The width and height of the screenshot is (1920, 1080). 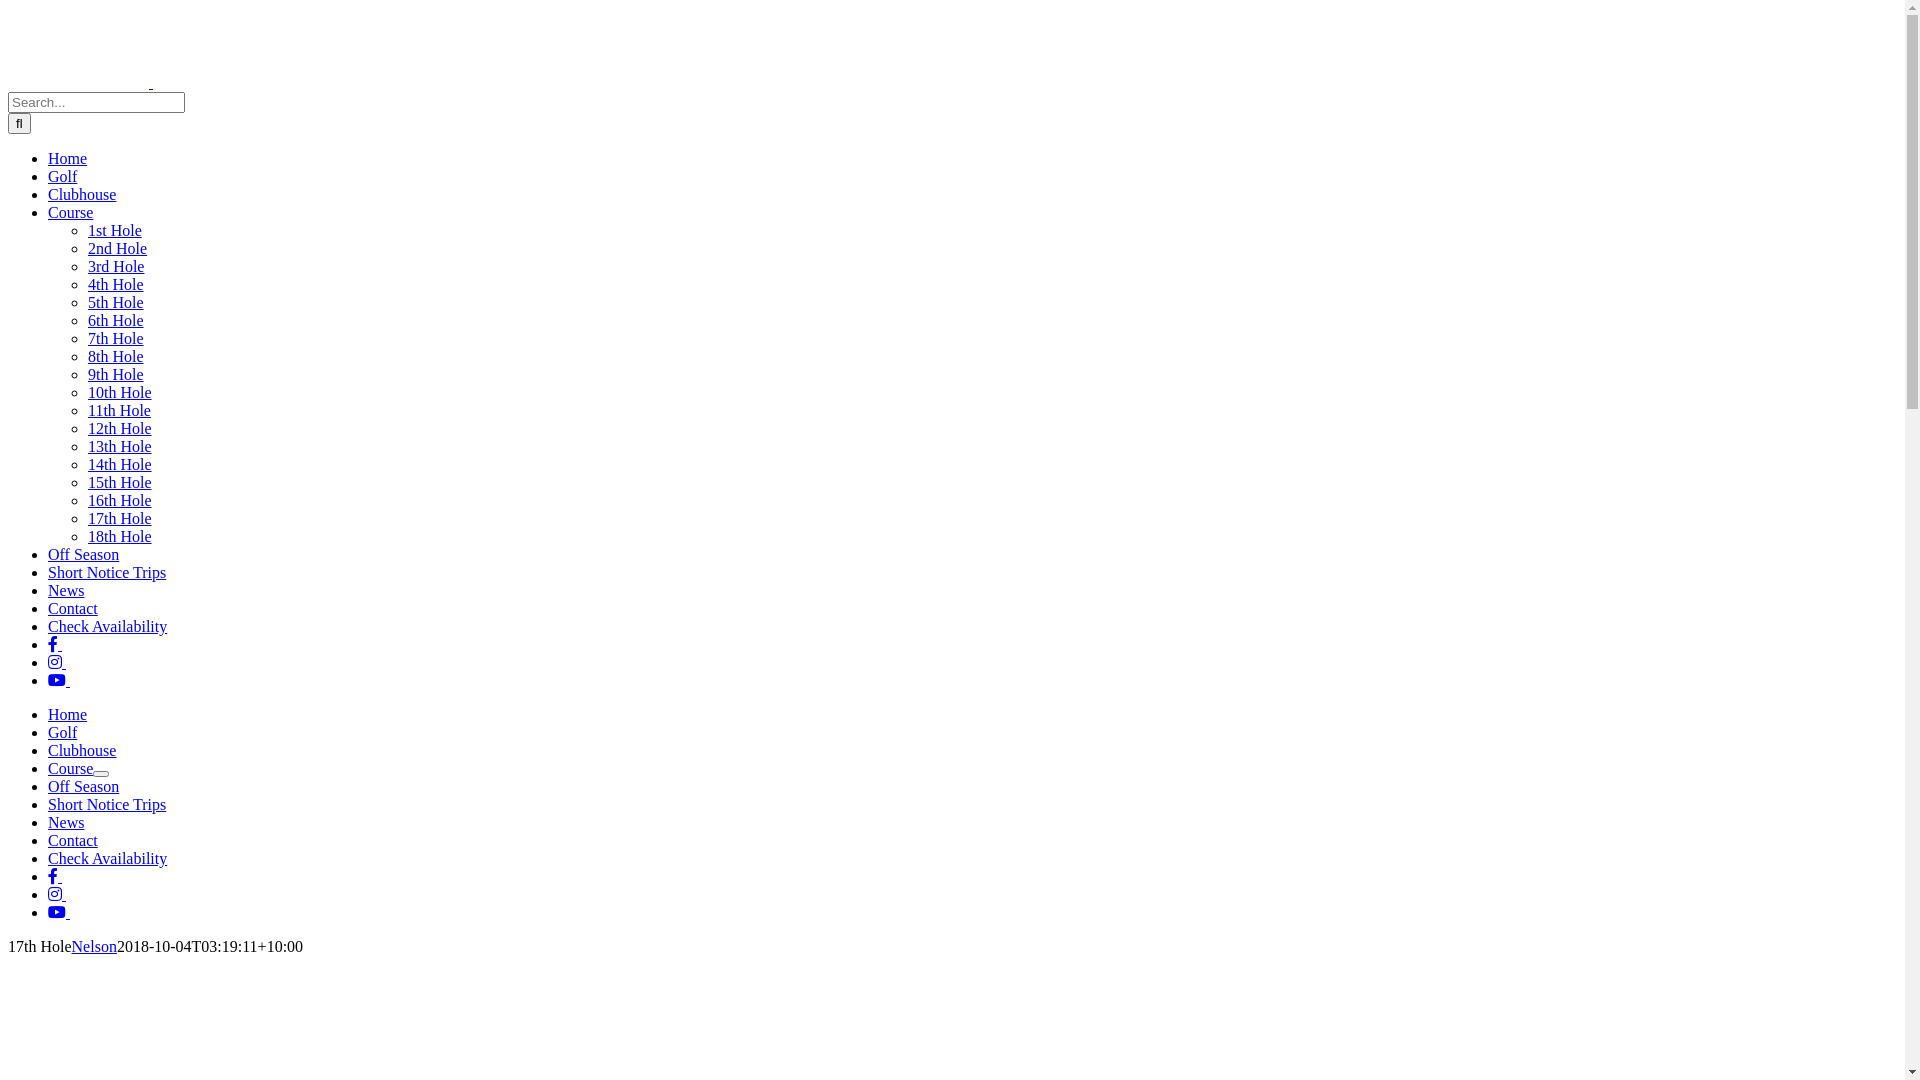 I want to click on Short Notice Trips, so click(x=107, y=804).